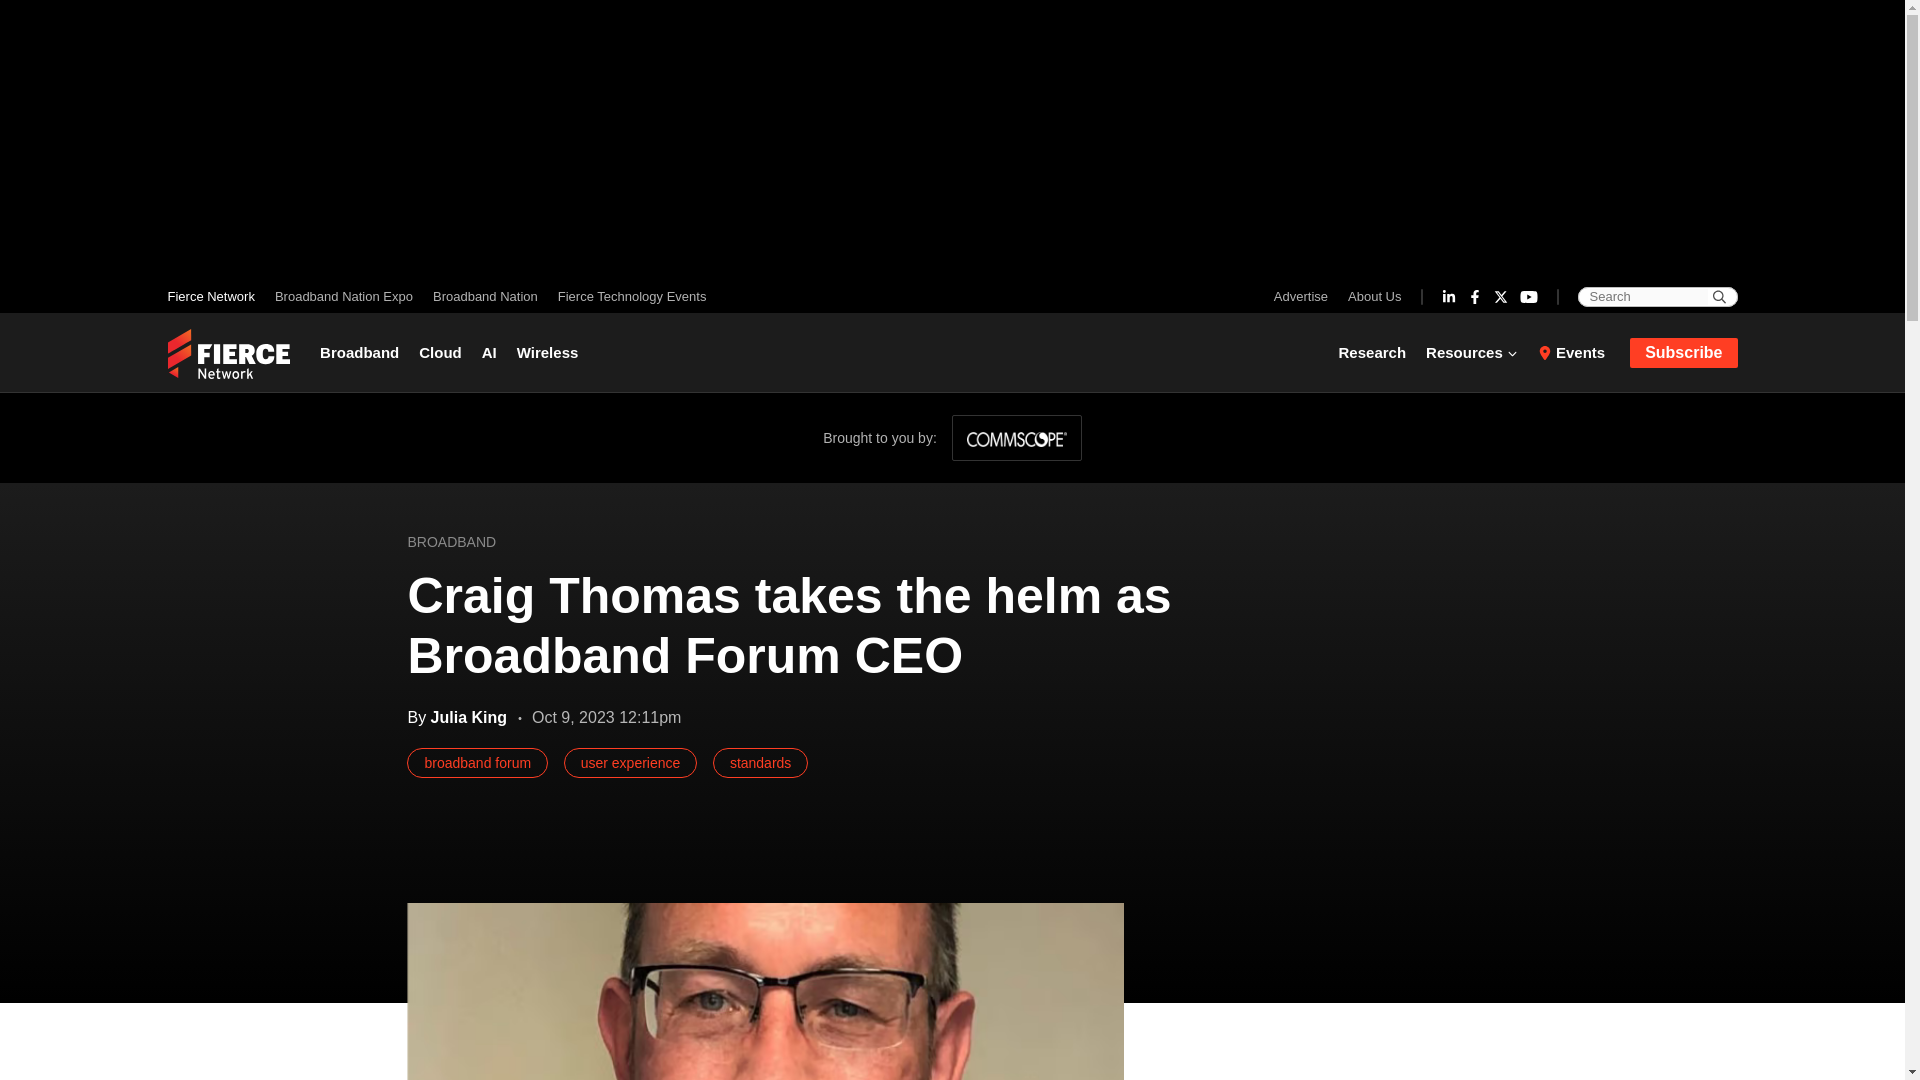 The image size is (1920, 1080). Describe the element at coordinates (548, 352) in the screenshot. I see `Wireless` at that location.